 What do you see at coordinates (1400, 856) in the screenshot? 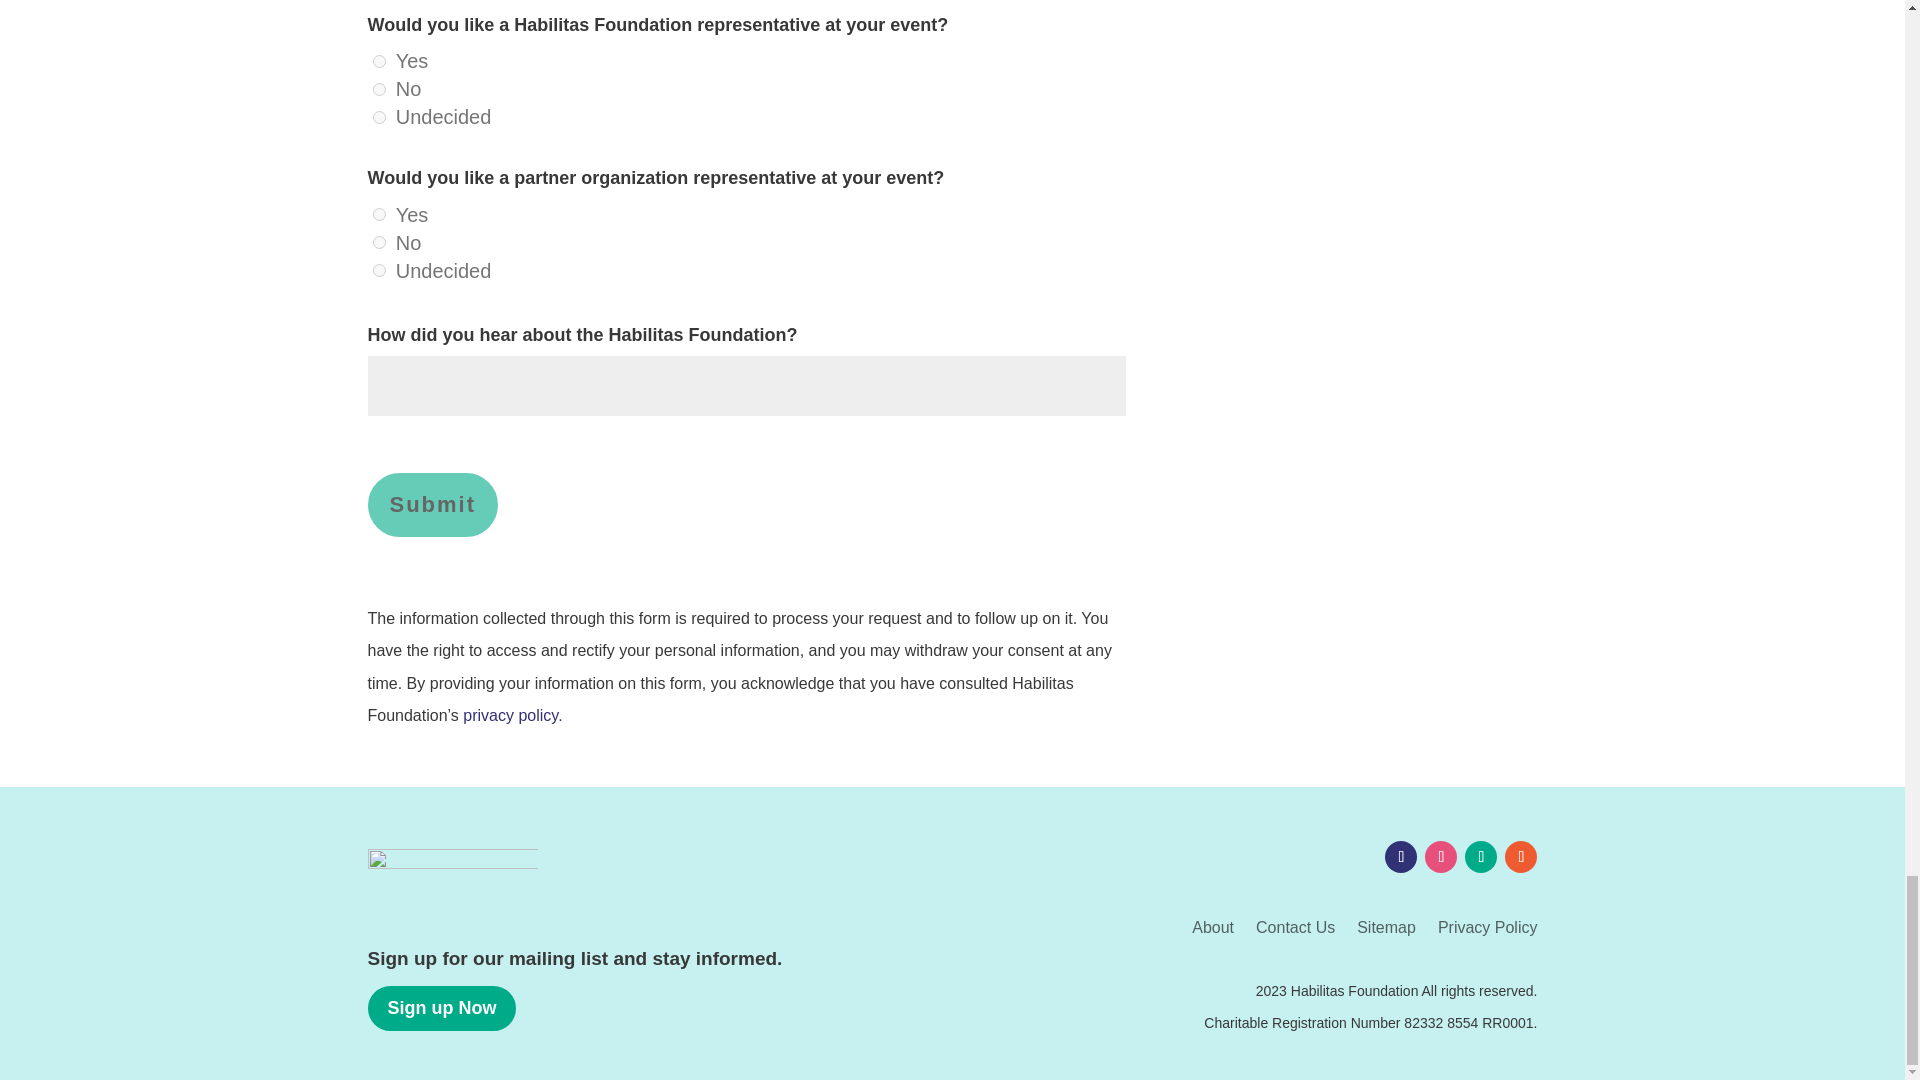
I see `Follow on Facebook` at bounding box center [1400, 856].